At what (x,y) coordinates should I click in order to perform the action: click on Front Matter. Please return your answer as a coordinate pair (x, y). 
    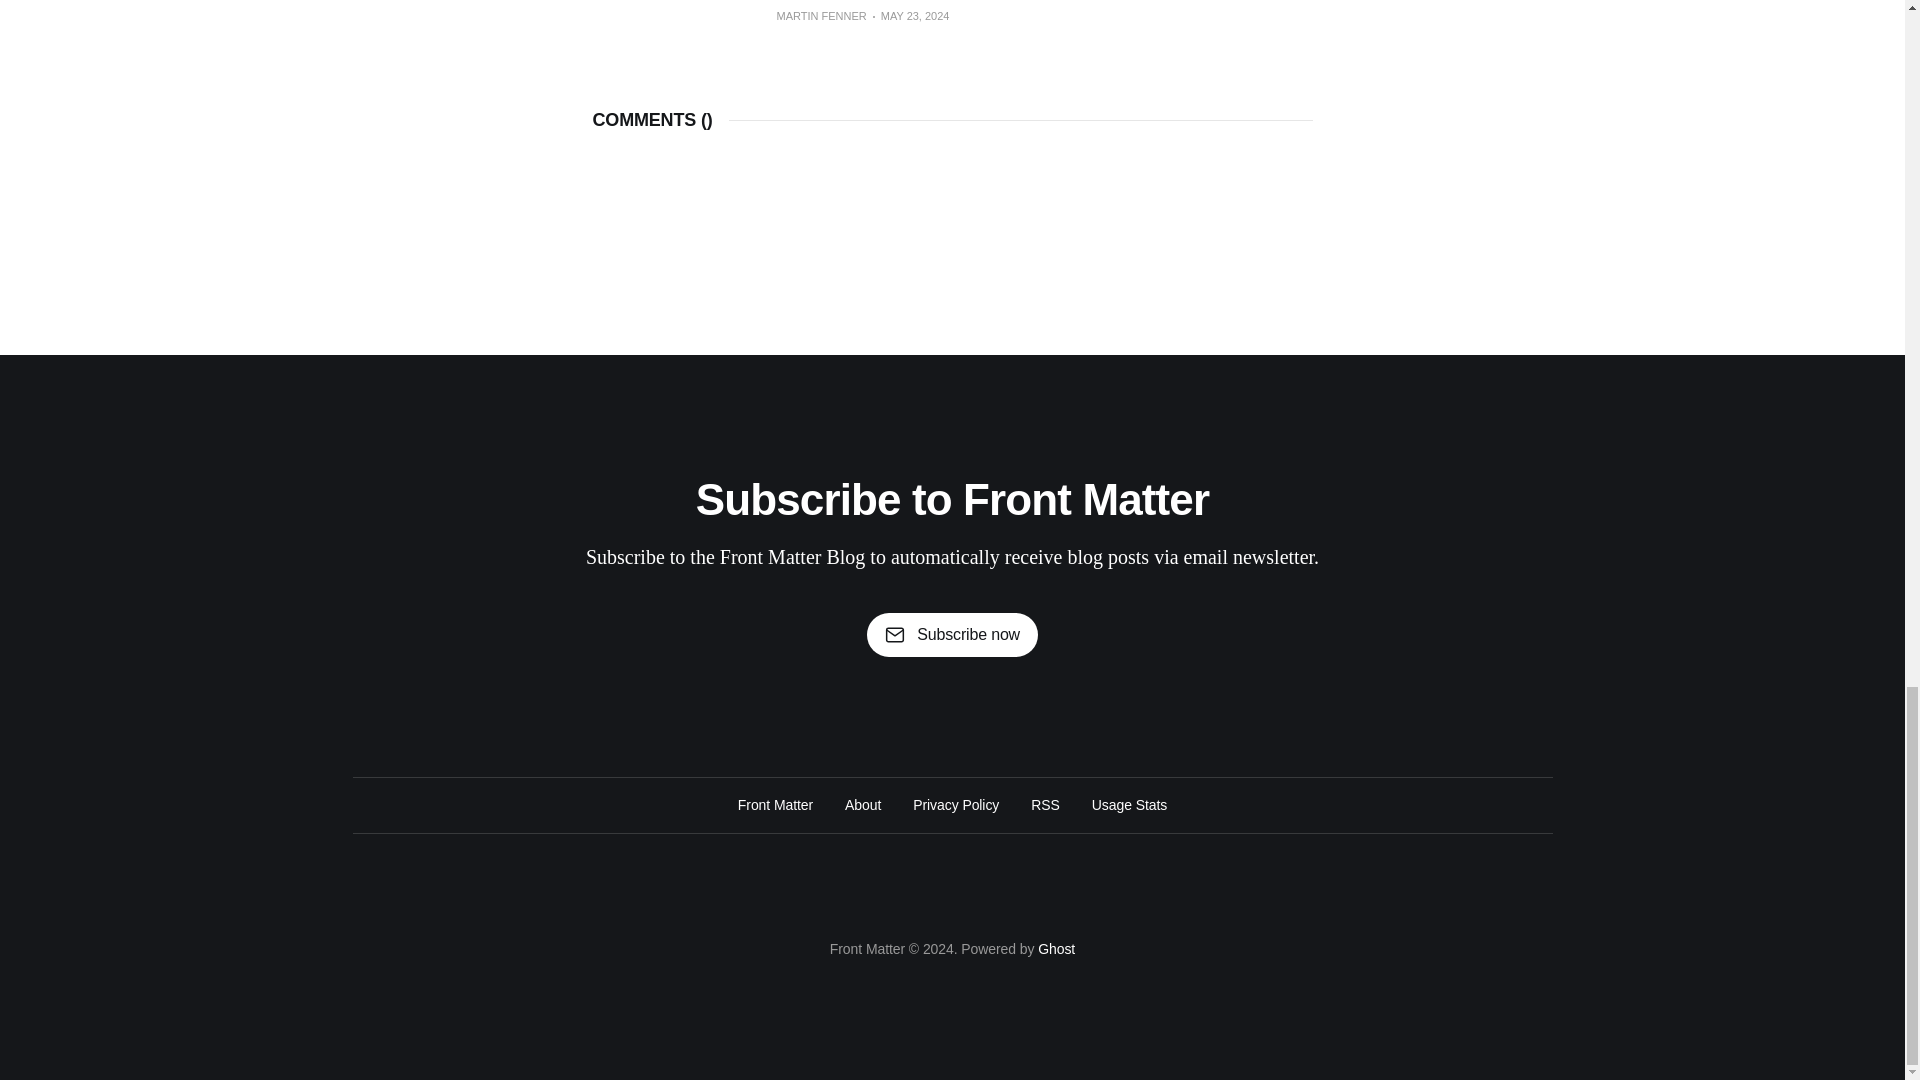
    Looking at the image, I should click on (774, 804).